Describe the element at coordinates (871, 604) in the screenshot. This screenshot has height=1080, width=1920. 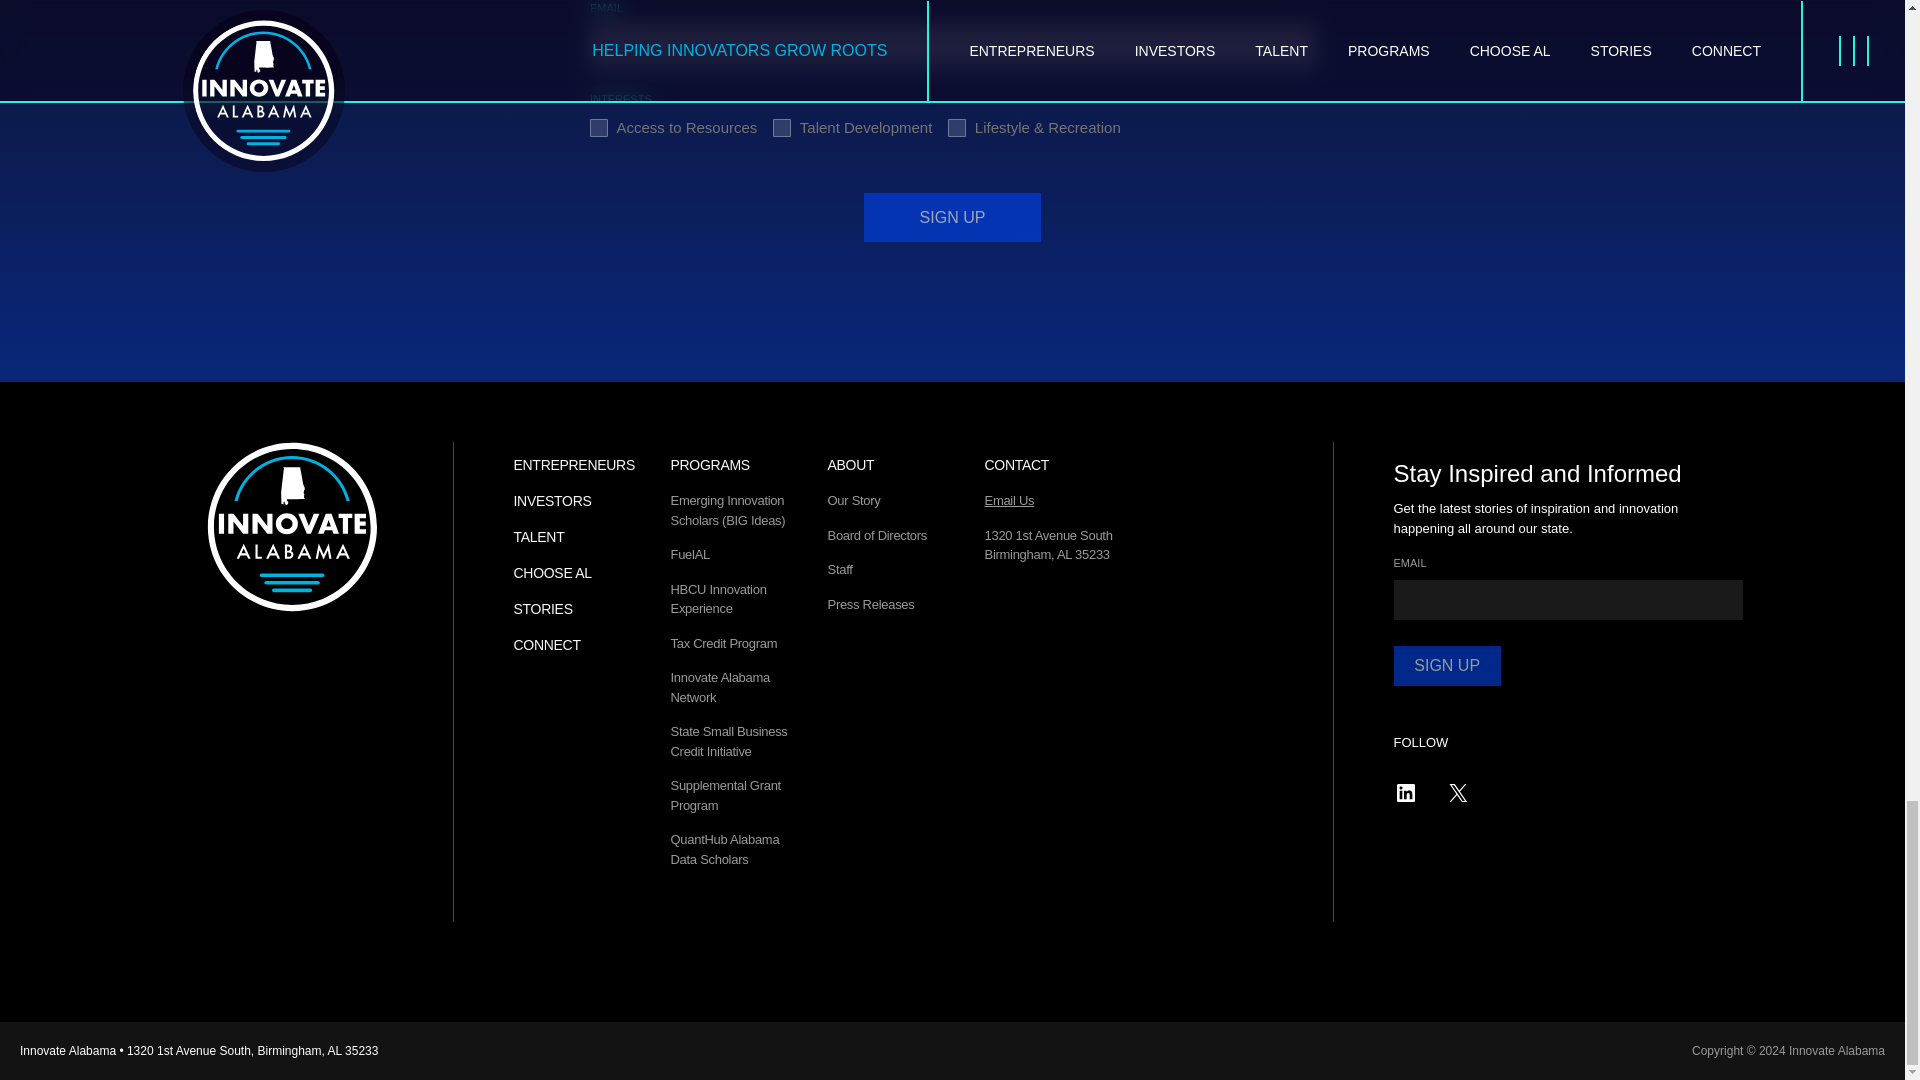
I see `Press Releases` at that location.